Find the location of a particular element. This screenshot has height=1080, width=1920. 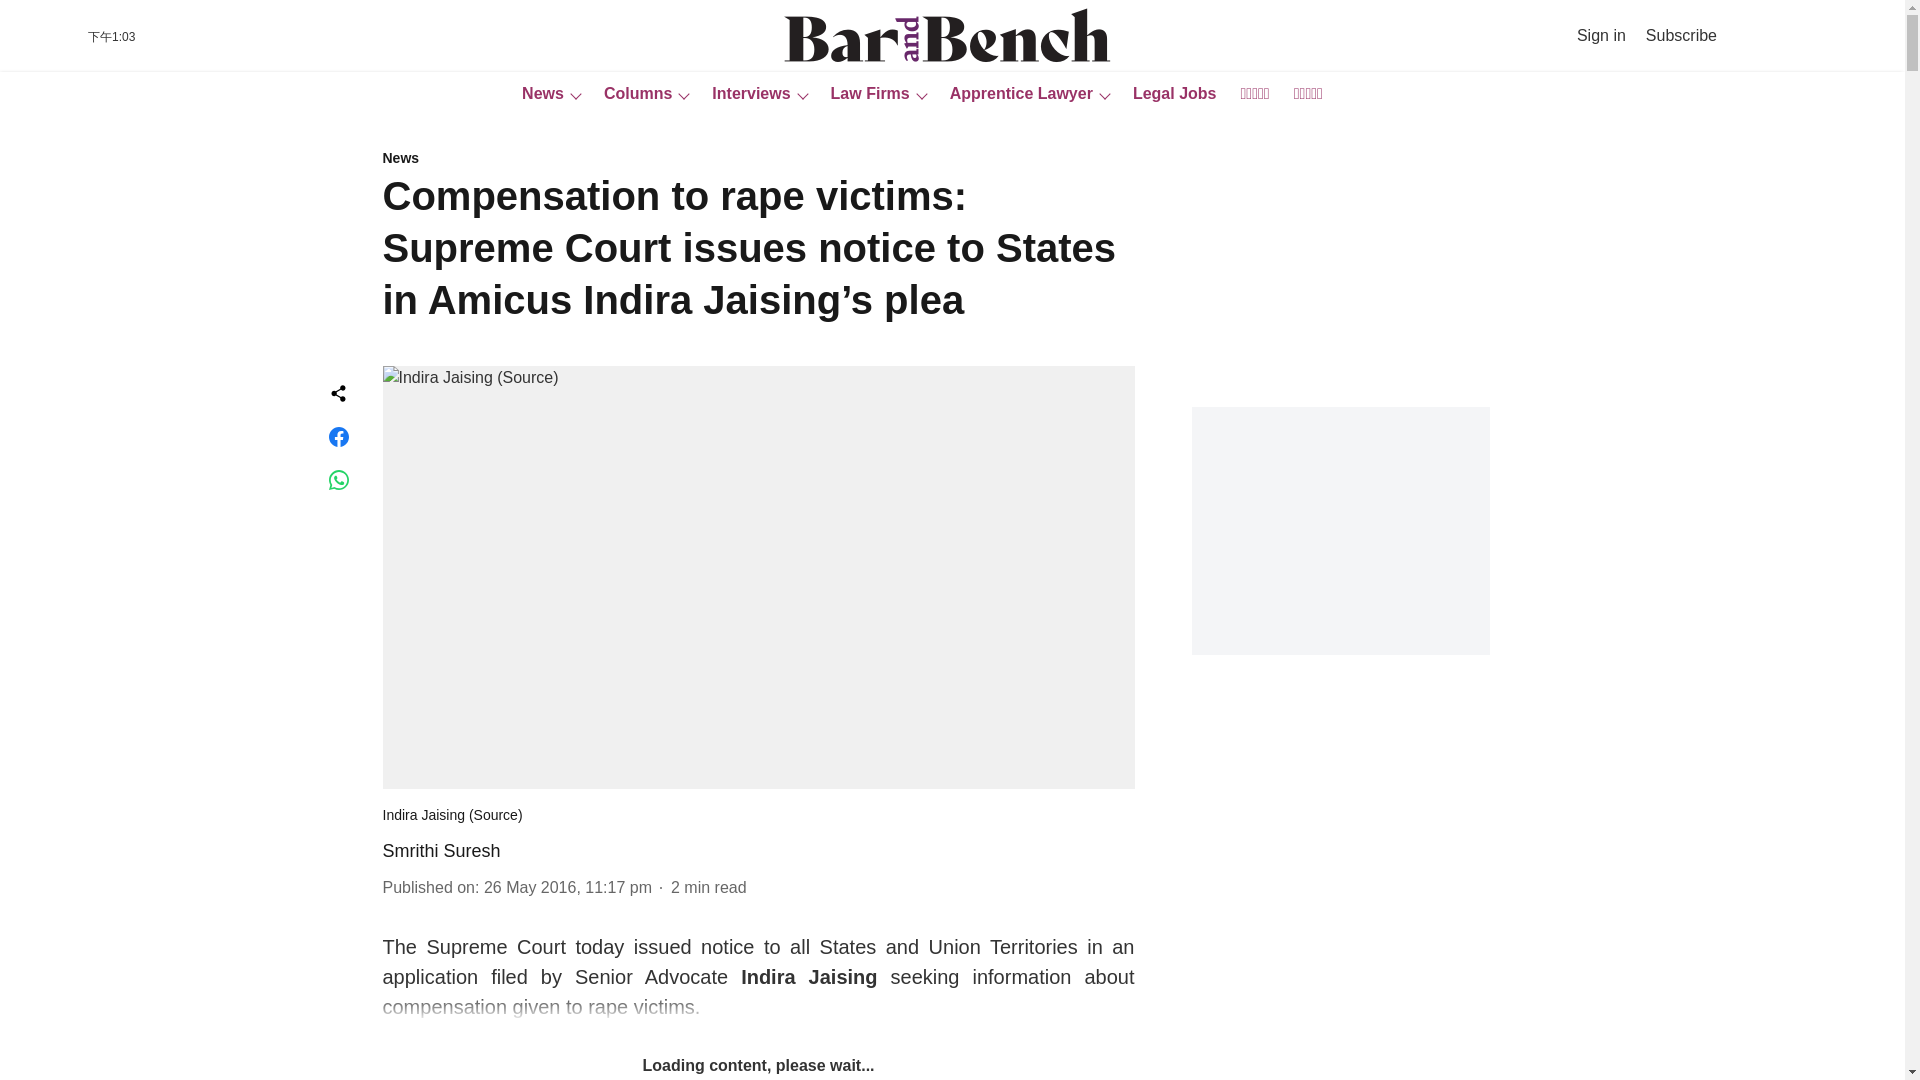

Smrithi Suresh is located at coordinates (440, 850).